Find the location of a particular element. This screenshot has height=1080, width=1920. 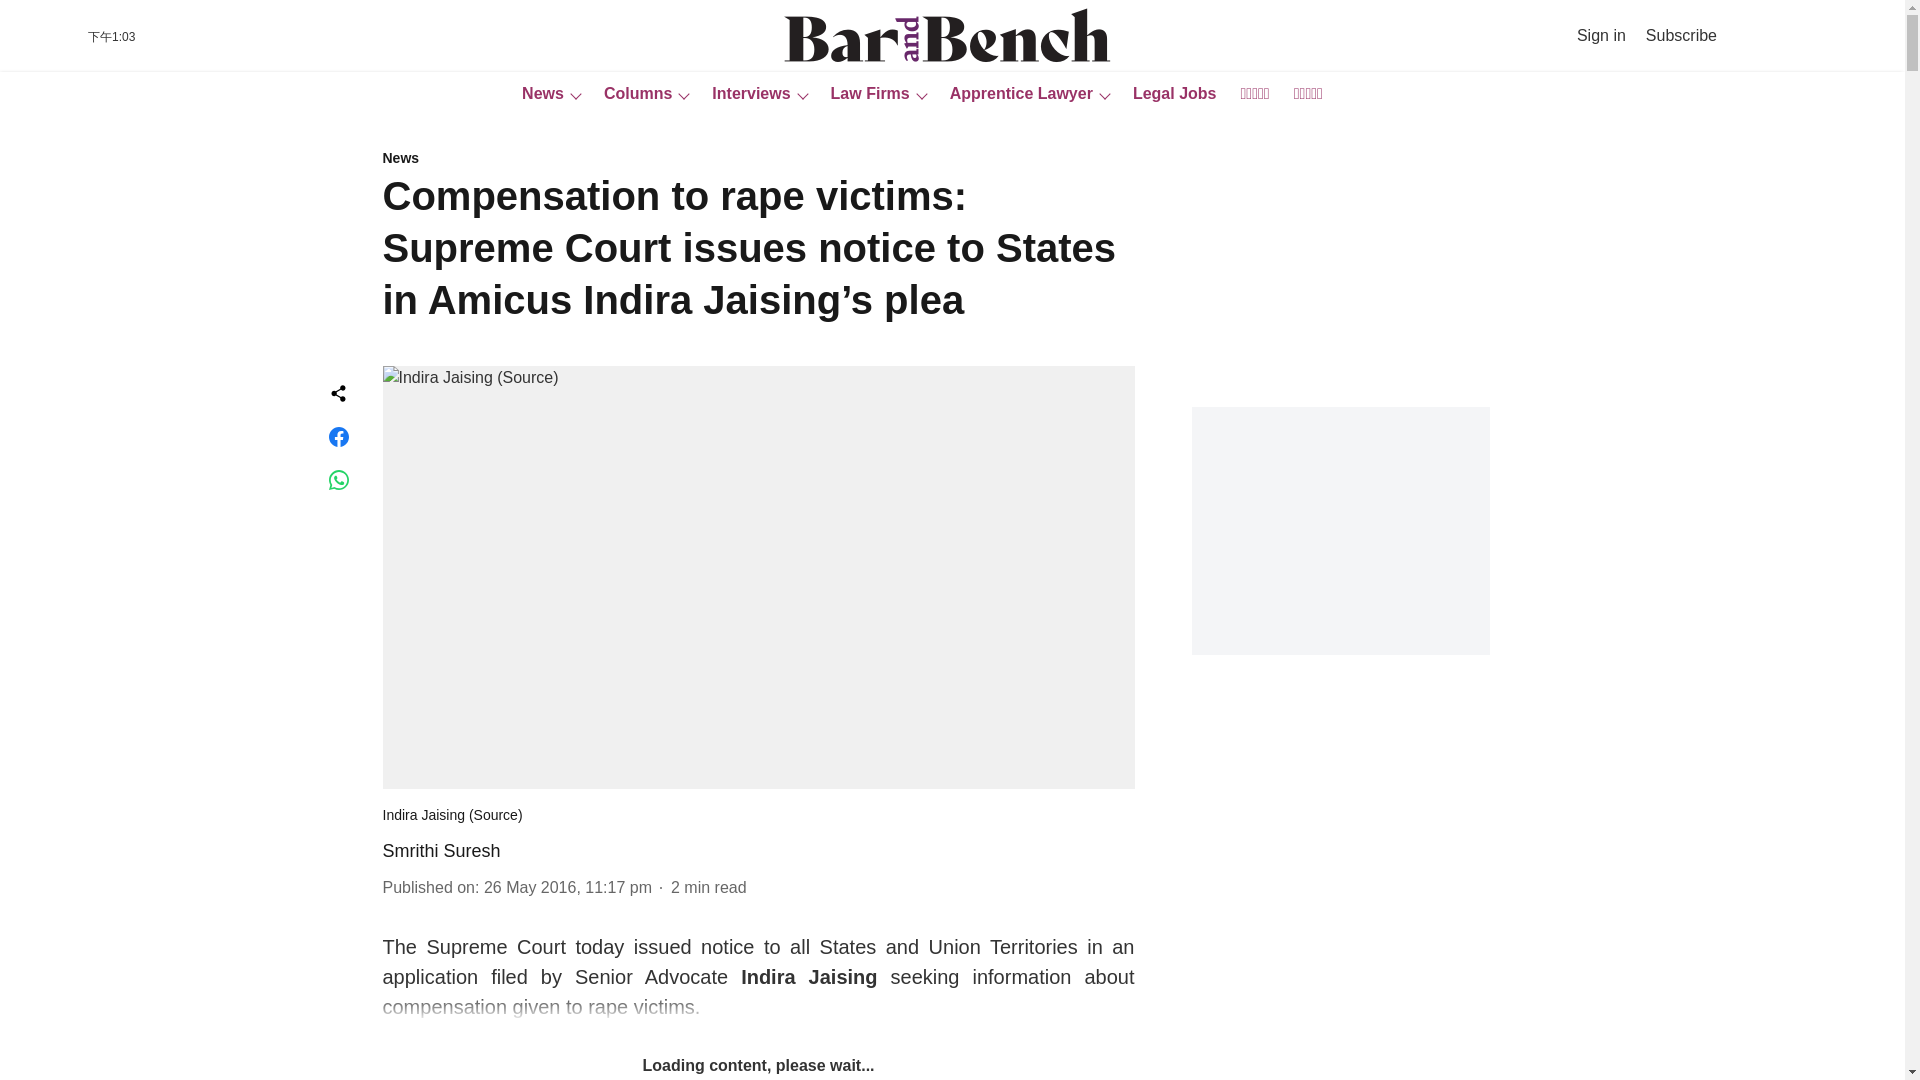

Smrithi Suresh is located at coordinates (440, 850).